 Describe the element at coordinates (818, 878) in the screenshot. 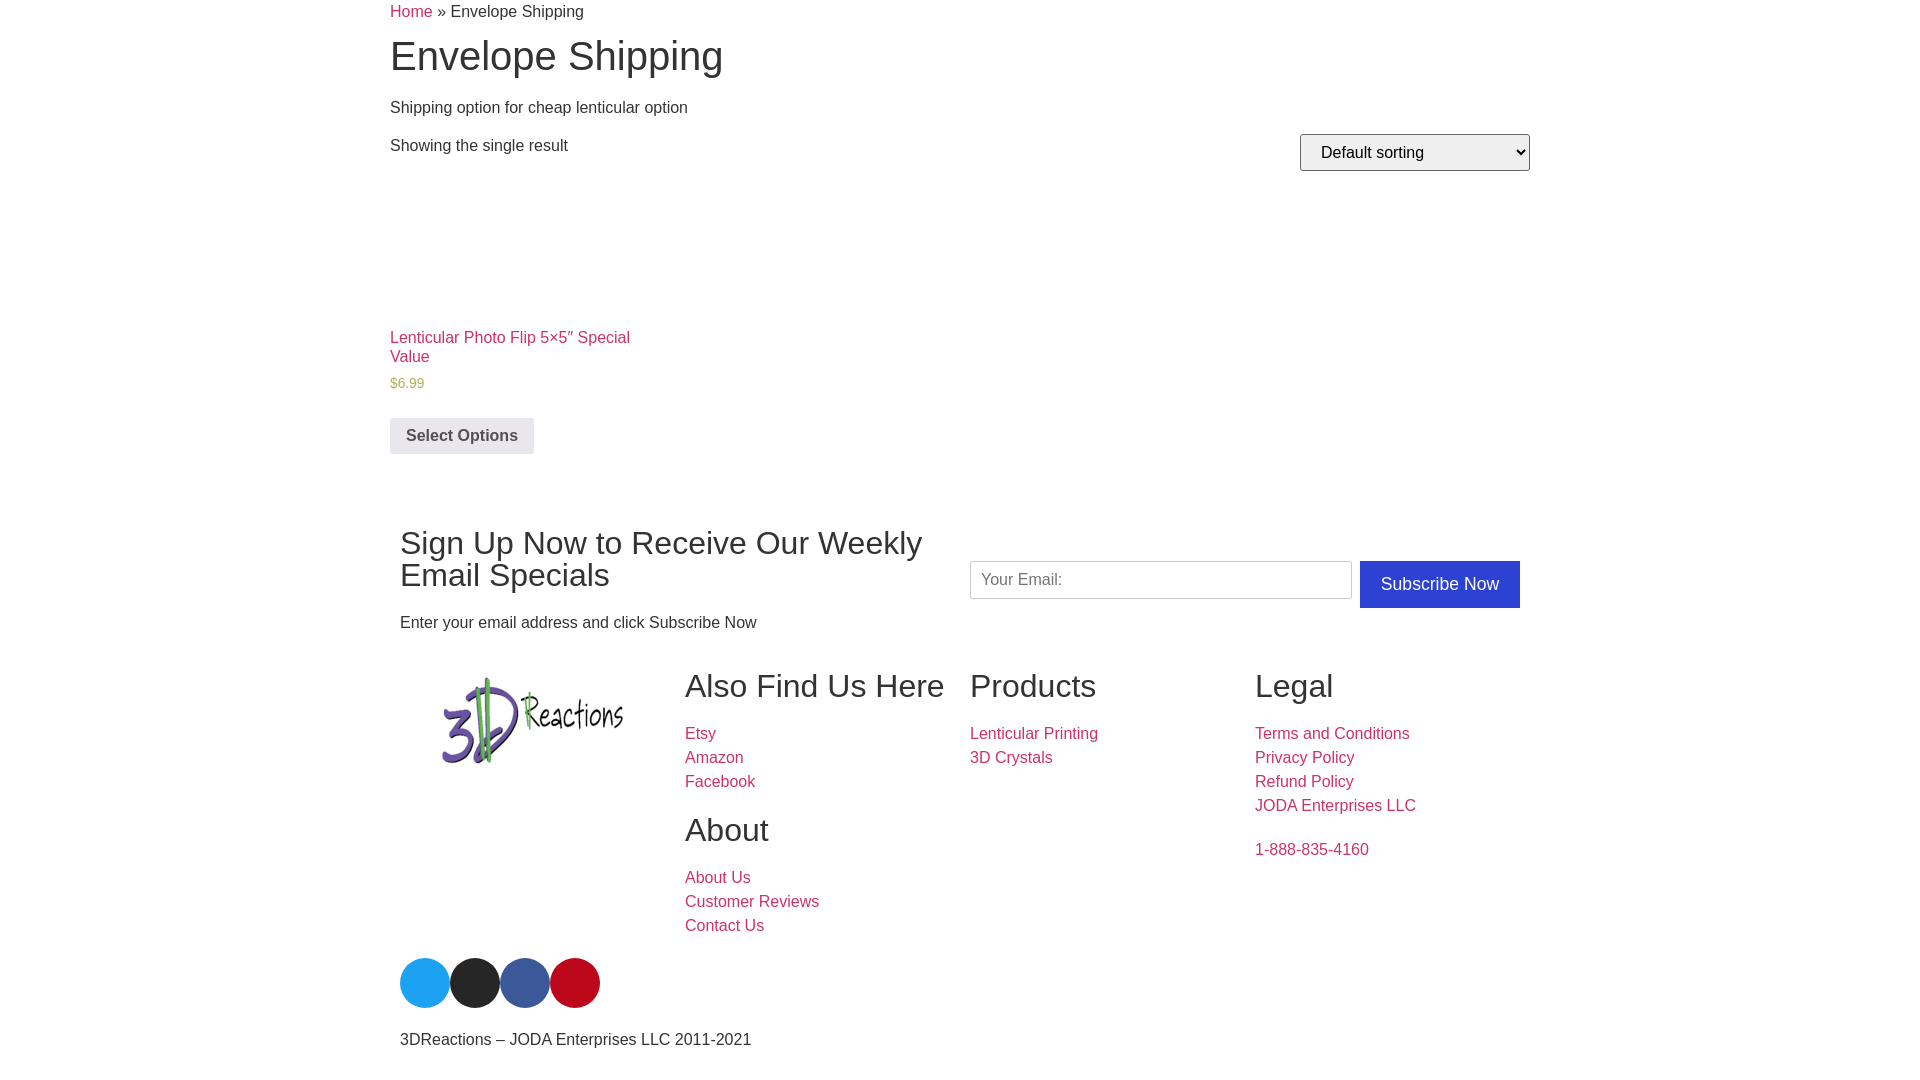

I see `About Us` at that location.